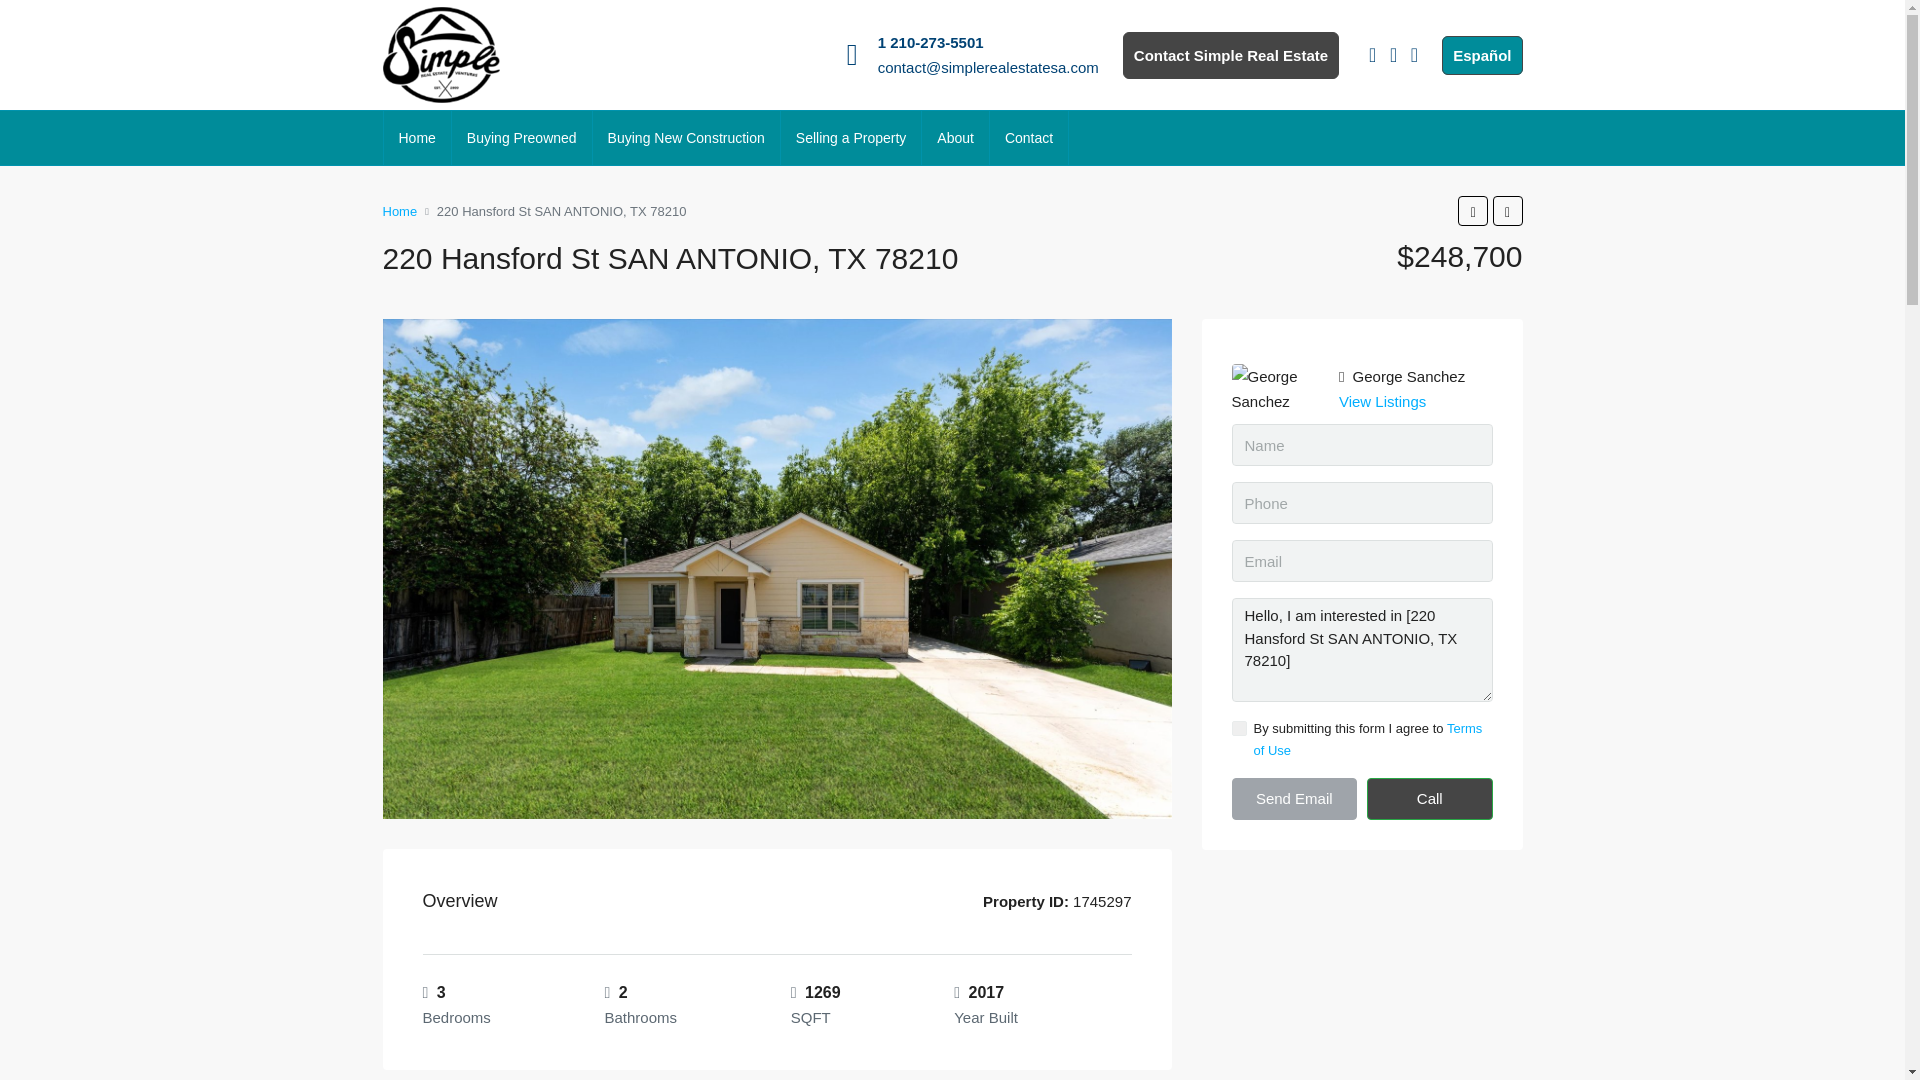  What do you see at coordinates (686, 138) in the screenshot?
I see `Buying New Construction` at bounding box center [686, 138].